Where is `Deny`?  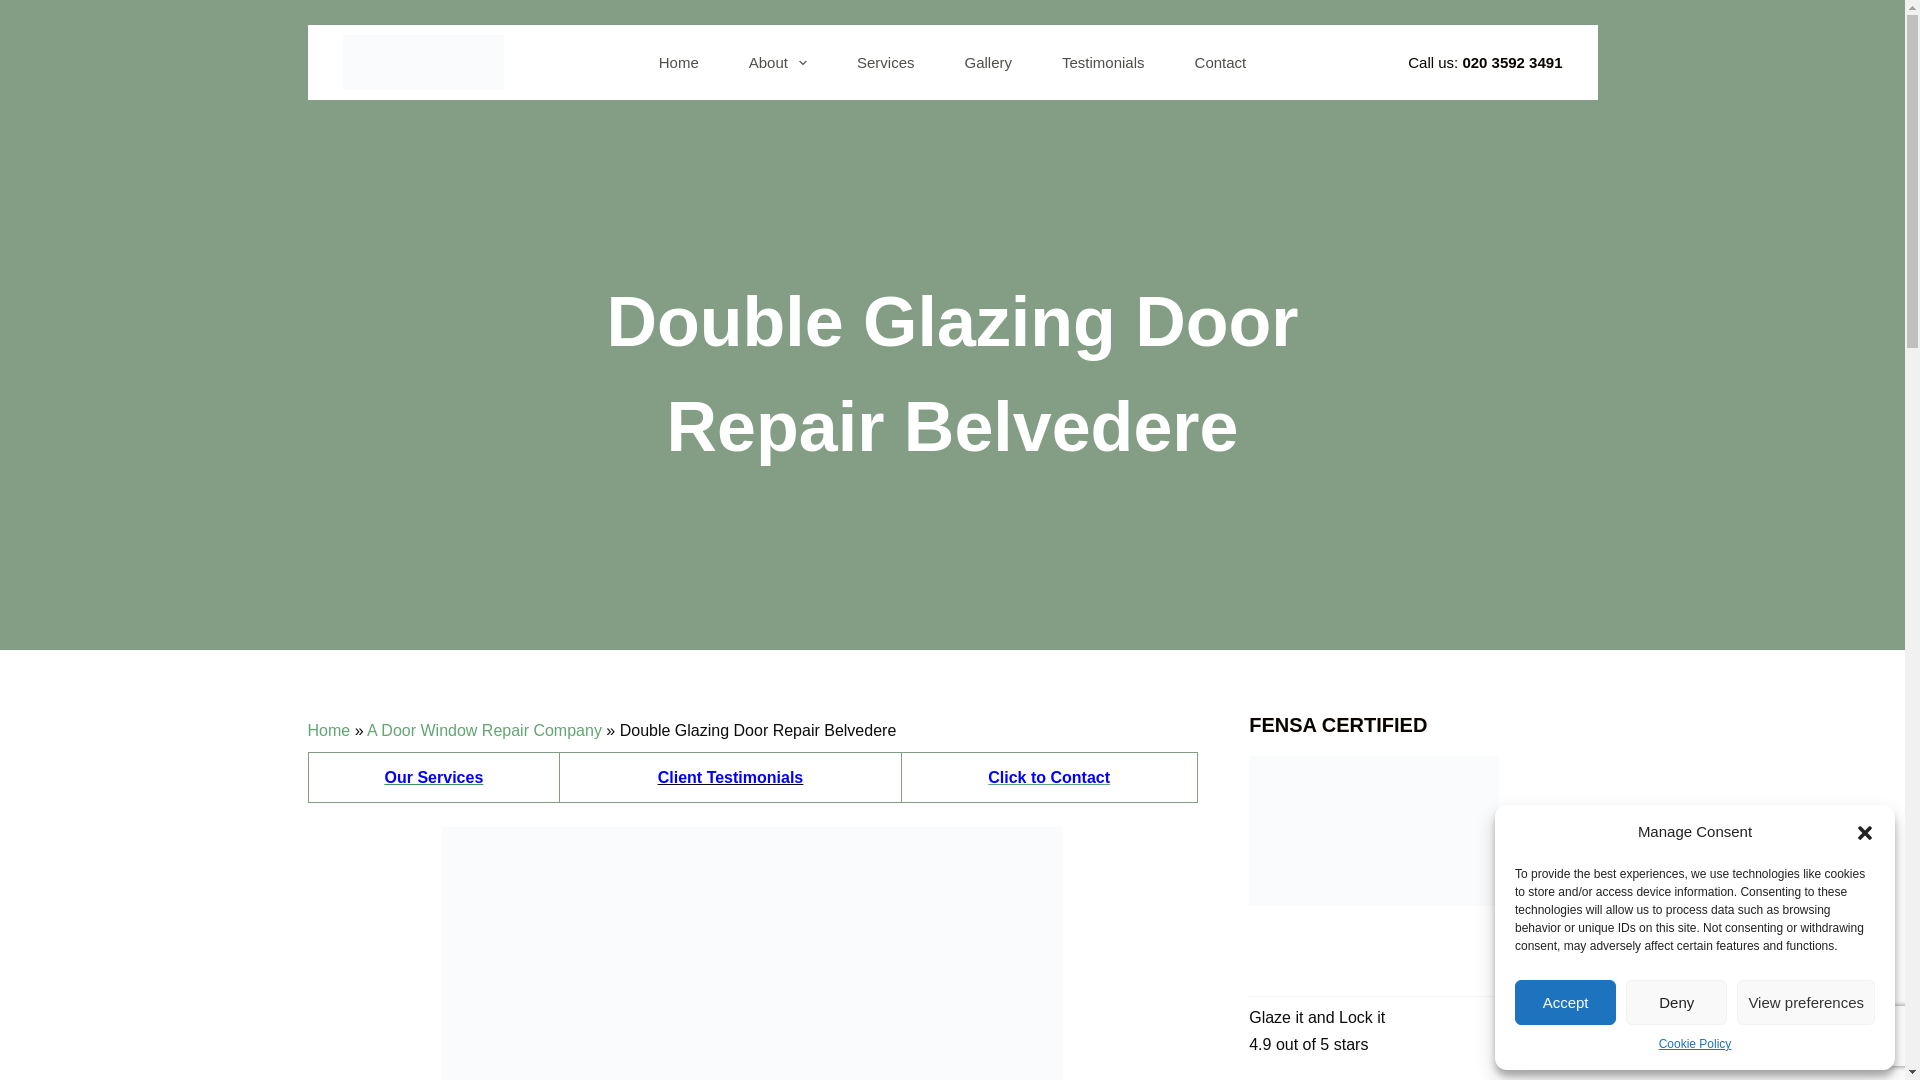
Deny is located at coordinates (1676, 1002).